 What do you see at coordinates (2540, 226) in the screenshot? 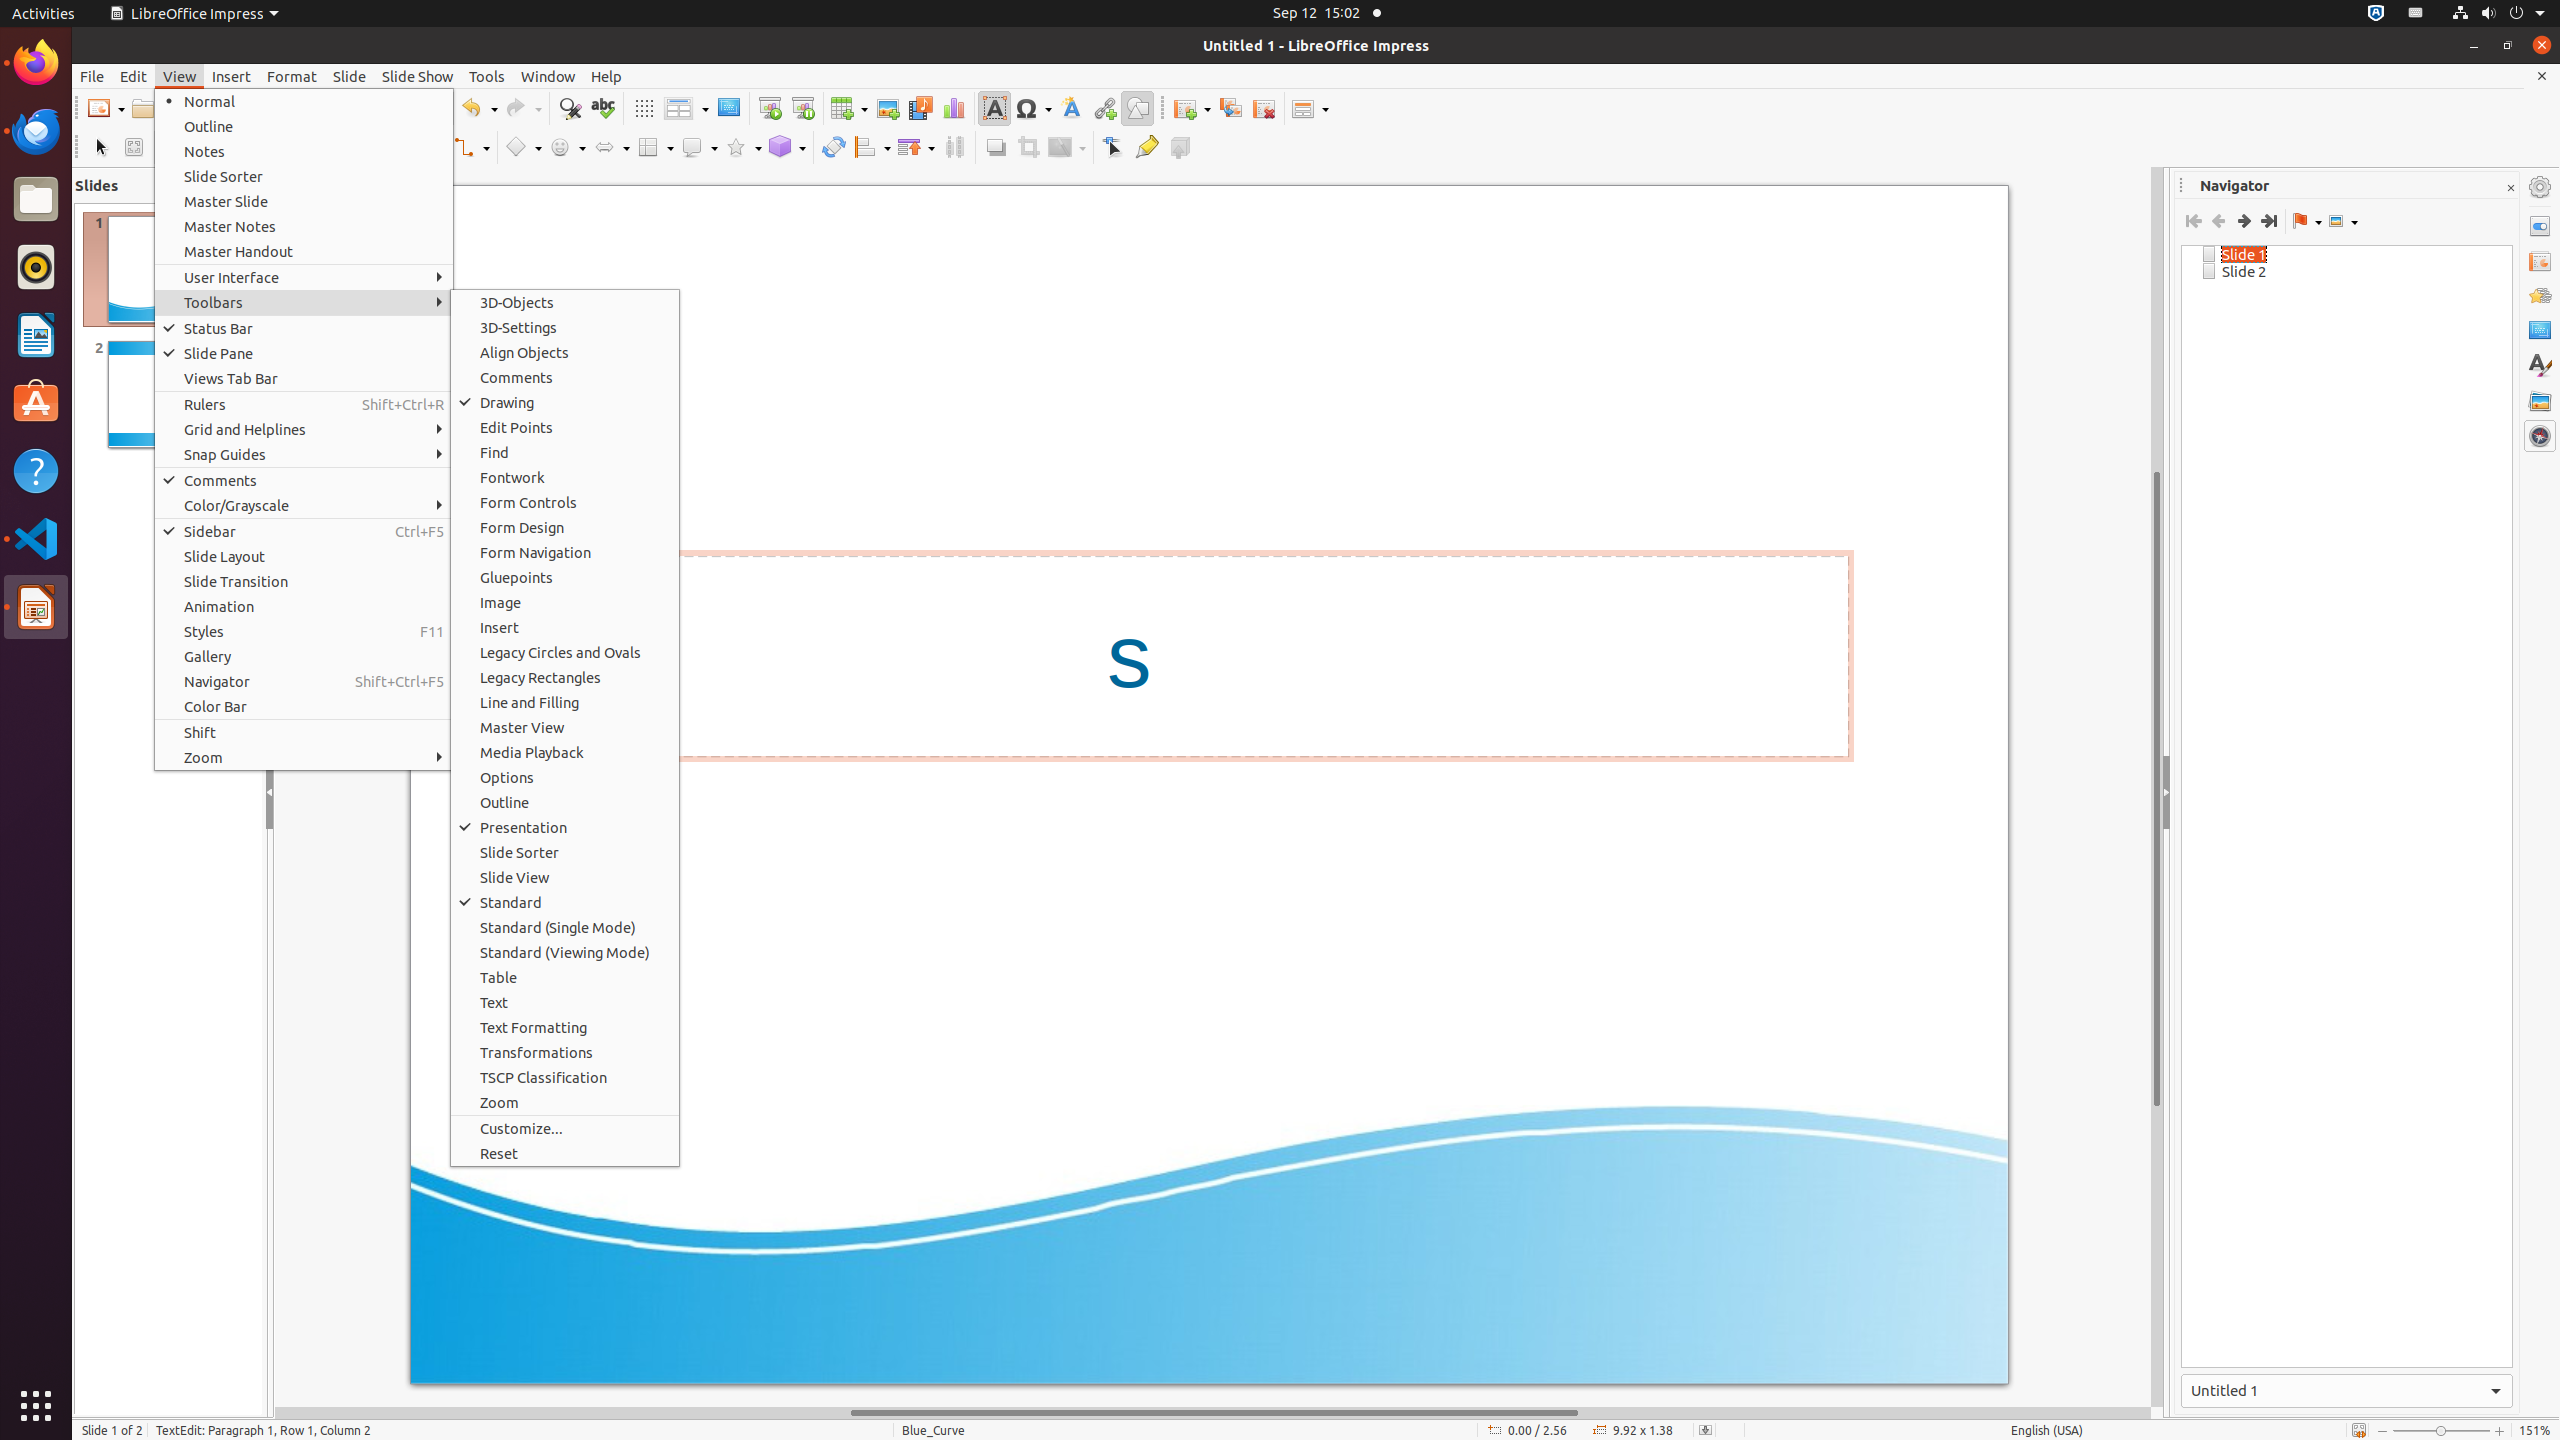
I see `Properties` at bounding box center [2540, 226].